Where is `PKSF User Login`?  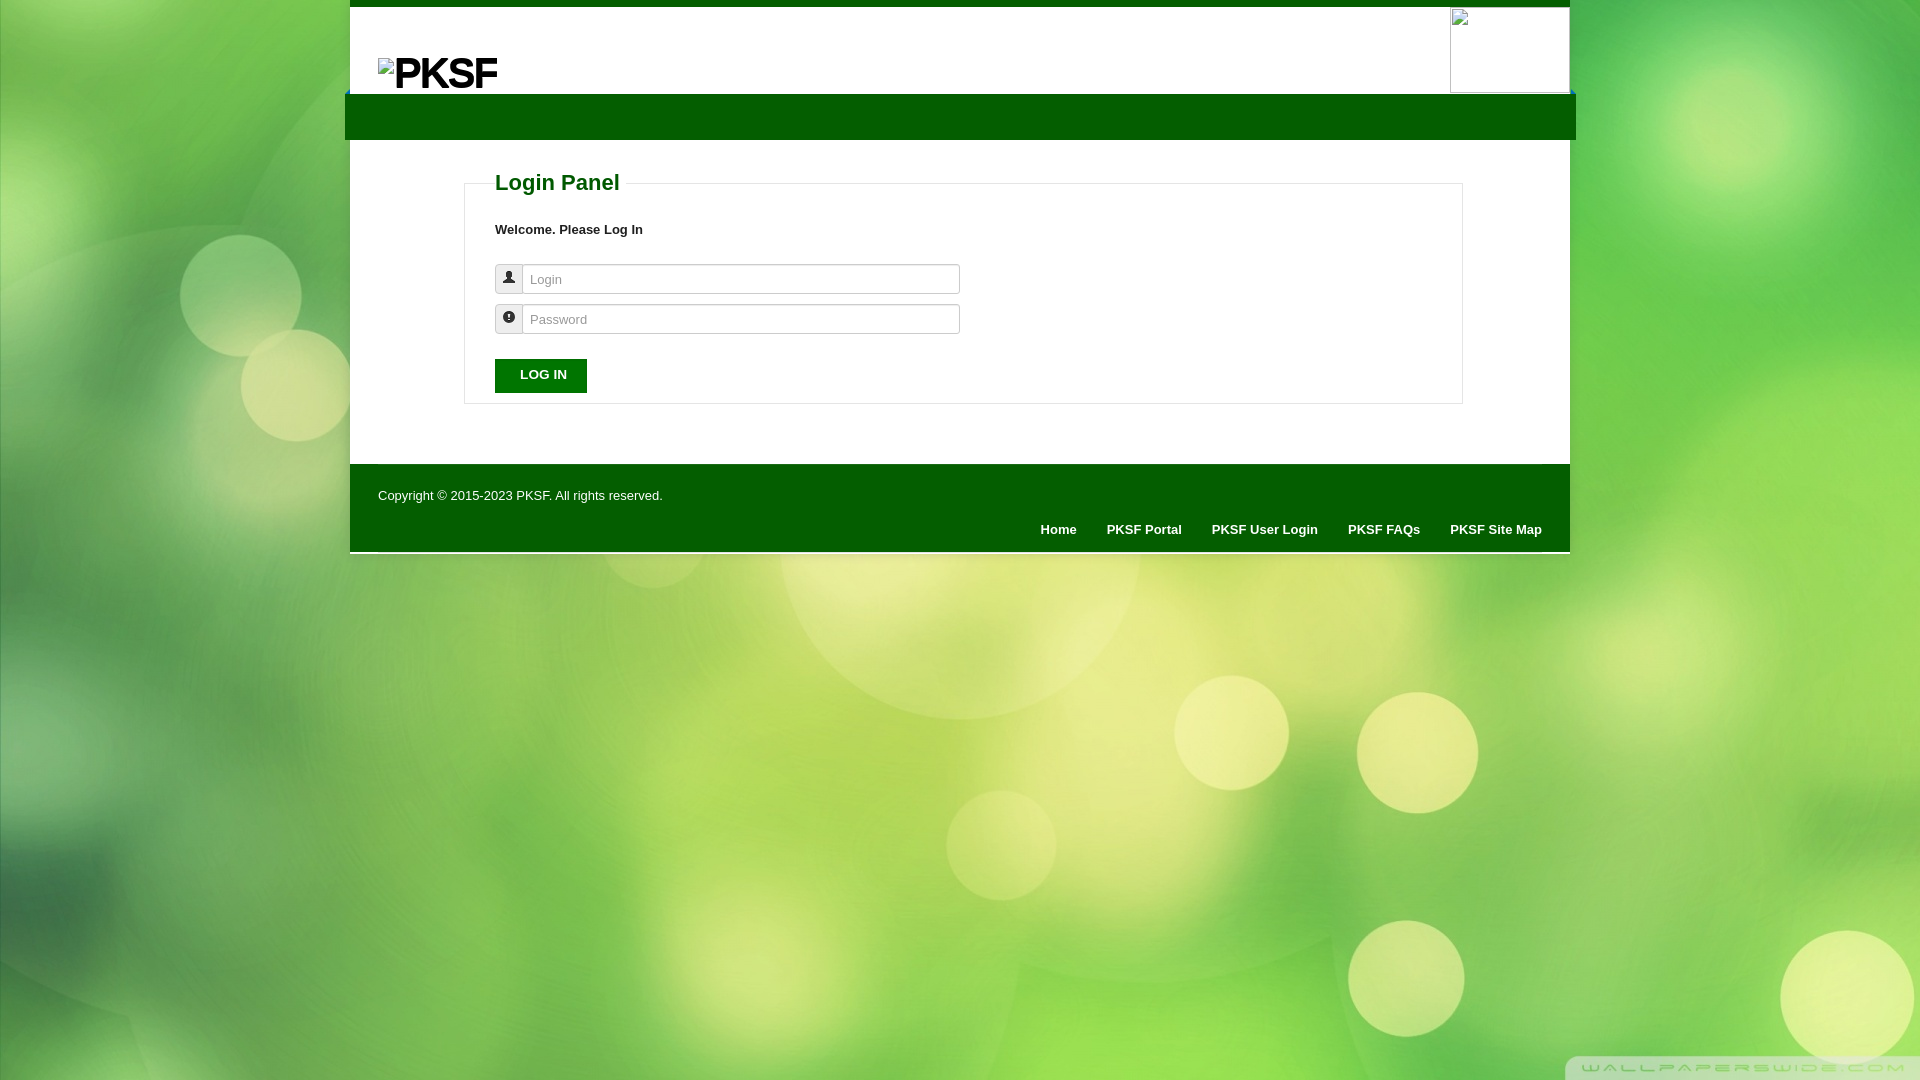 PKSF User Login is located at coordinates (1265, 530).